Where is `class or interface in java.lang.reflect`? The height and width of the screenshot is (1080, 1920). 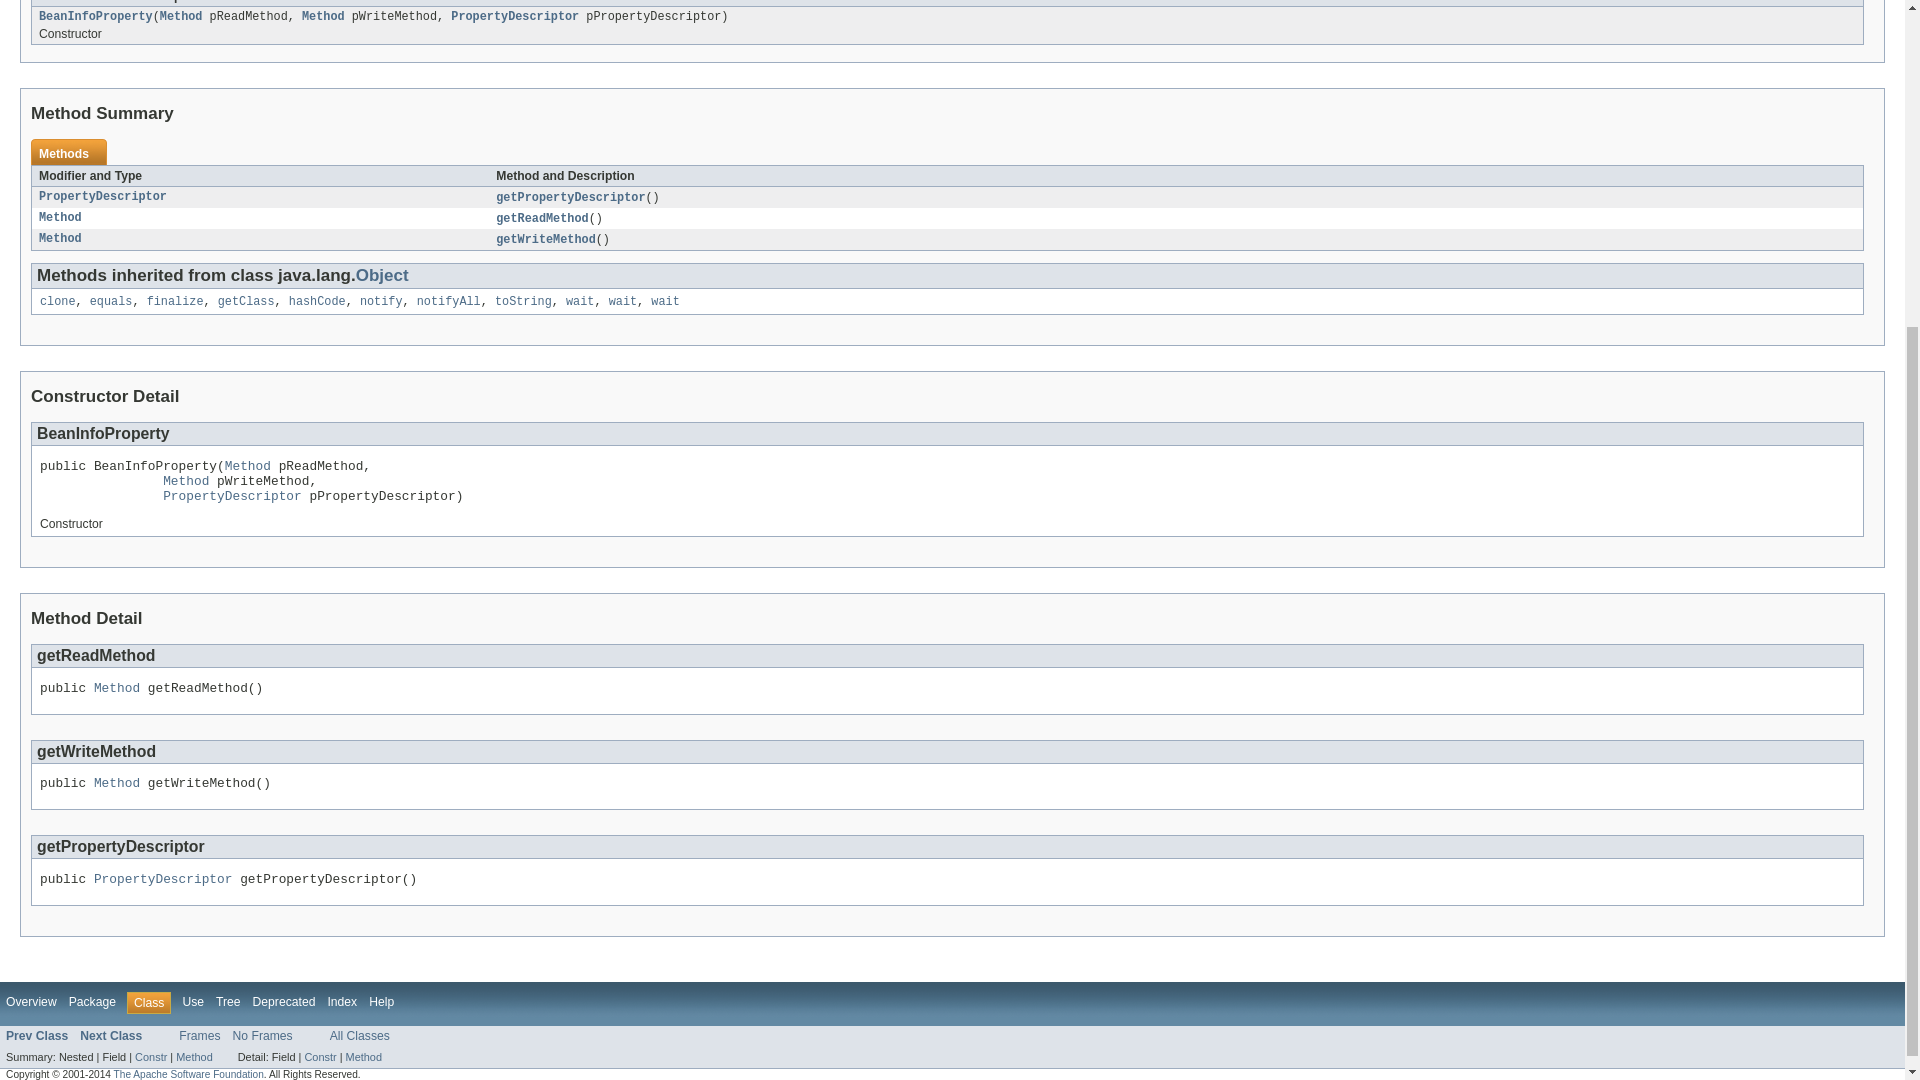 class or interface in java.lang.reflect is located at coordinates (323, 16).